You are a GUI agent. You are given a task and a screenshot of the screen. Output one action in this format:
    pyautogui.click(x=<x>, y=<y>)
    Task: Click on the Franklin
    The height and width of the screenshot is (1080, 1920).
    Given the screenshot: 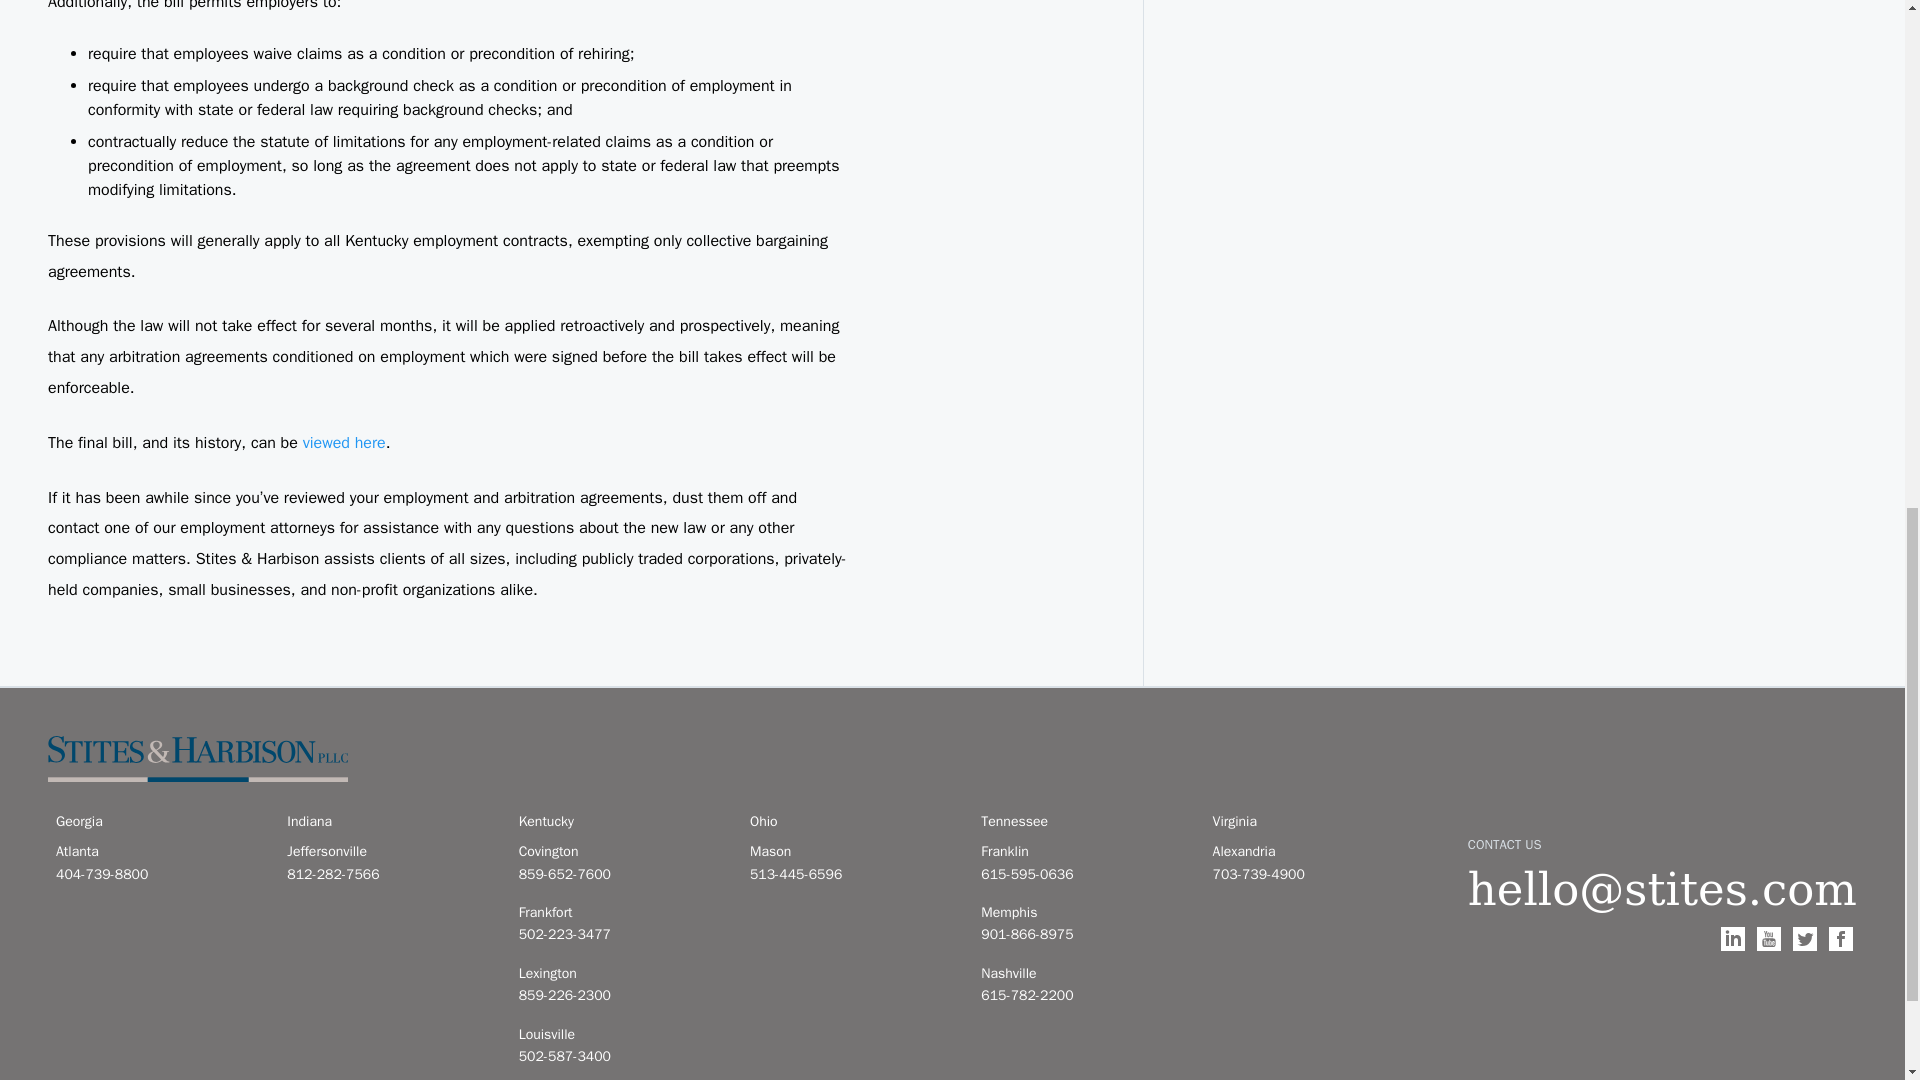 What is the action you would take?
    pyautogui.click(x=1084, y=852)
    